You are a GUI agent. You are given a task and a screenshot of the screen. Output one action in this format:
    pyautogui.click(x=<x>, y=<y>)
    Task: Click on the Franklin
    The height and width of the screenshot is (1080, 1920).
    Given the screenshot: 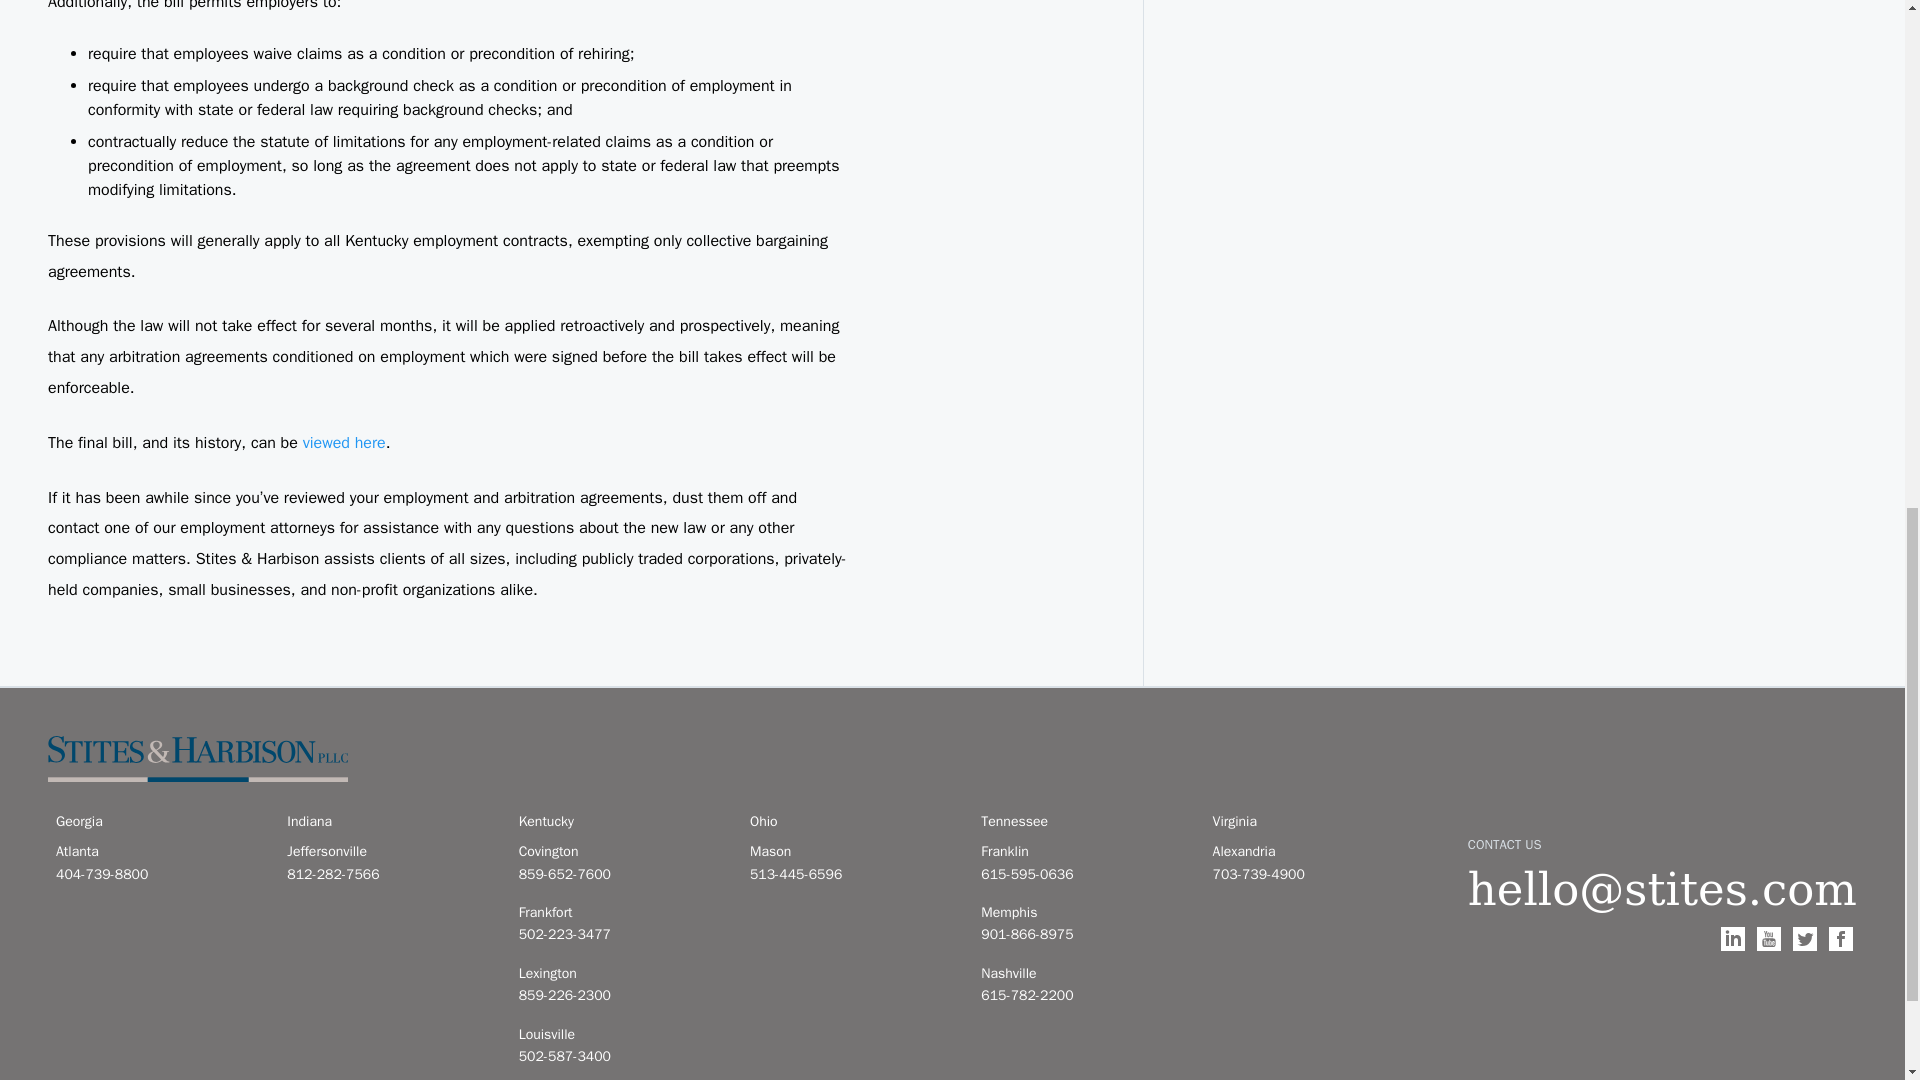 What is the action you would take?
    pyautogui.click(x=1084, y=852)
    